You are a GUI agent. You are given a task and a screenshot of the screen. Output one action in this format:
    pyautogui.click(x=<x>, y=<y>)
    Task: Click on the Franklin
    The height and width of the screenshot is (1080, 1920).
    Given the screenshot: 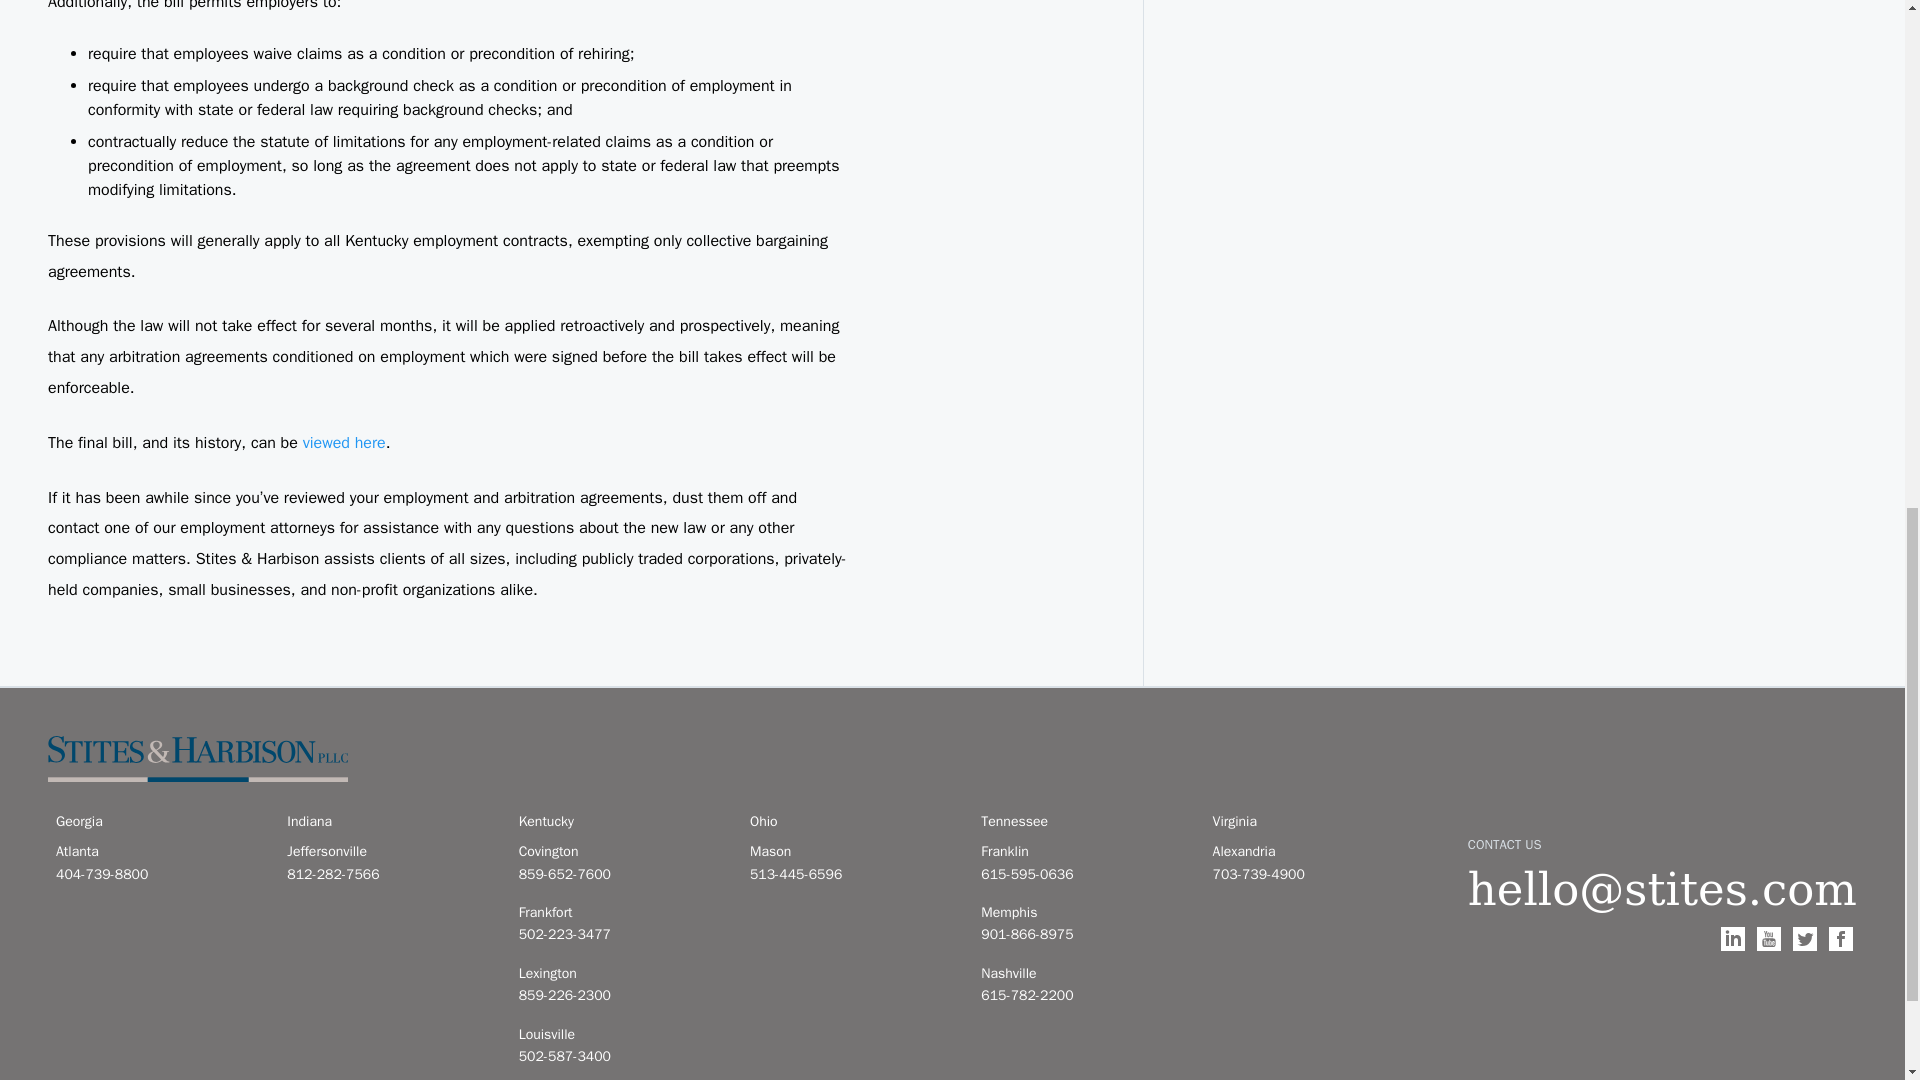 What is the action you would take?
    pyautogui.click(x=1084, y=852)
    